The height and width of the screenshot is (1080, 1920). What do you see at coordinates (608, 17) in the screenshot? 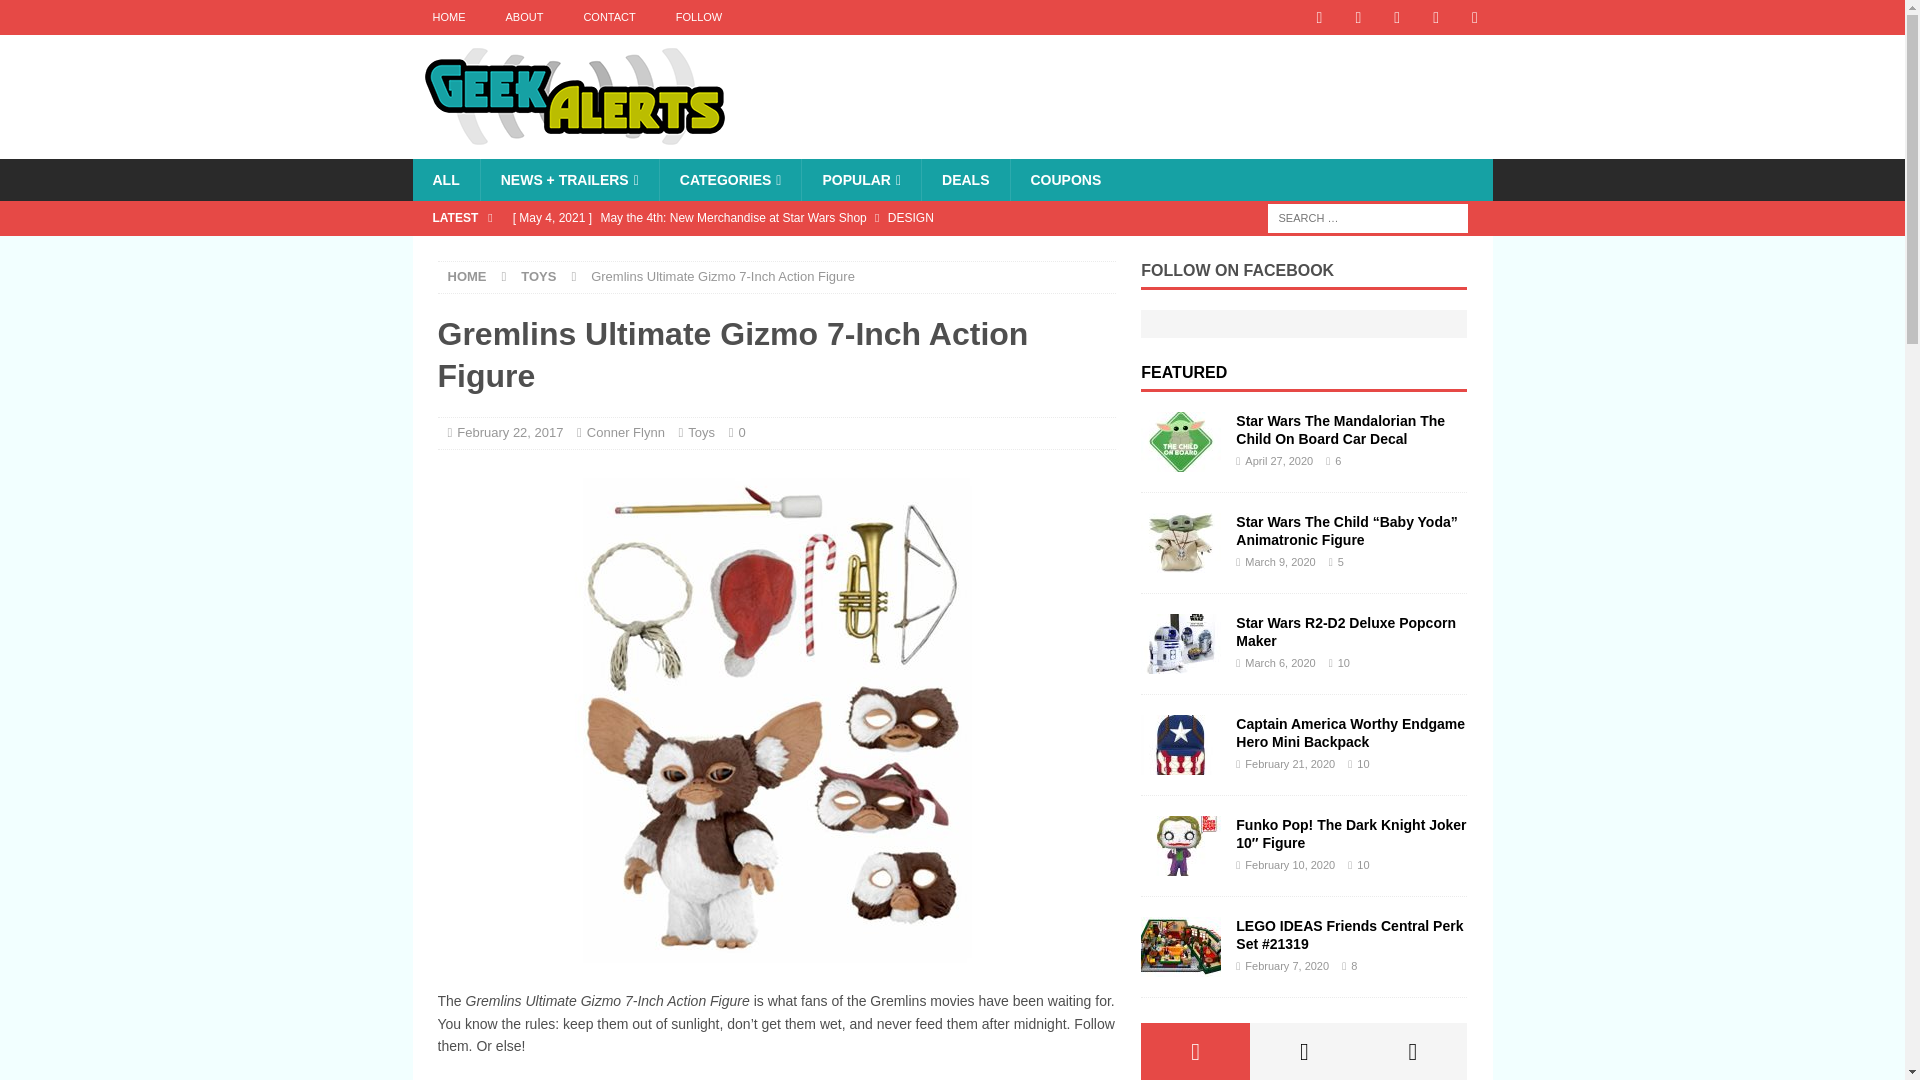
I see `CONTACT` at bounding box center [608, 17].